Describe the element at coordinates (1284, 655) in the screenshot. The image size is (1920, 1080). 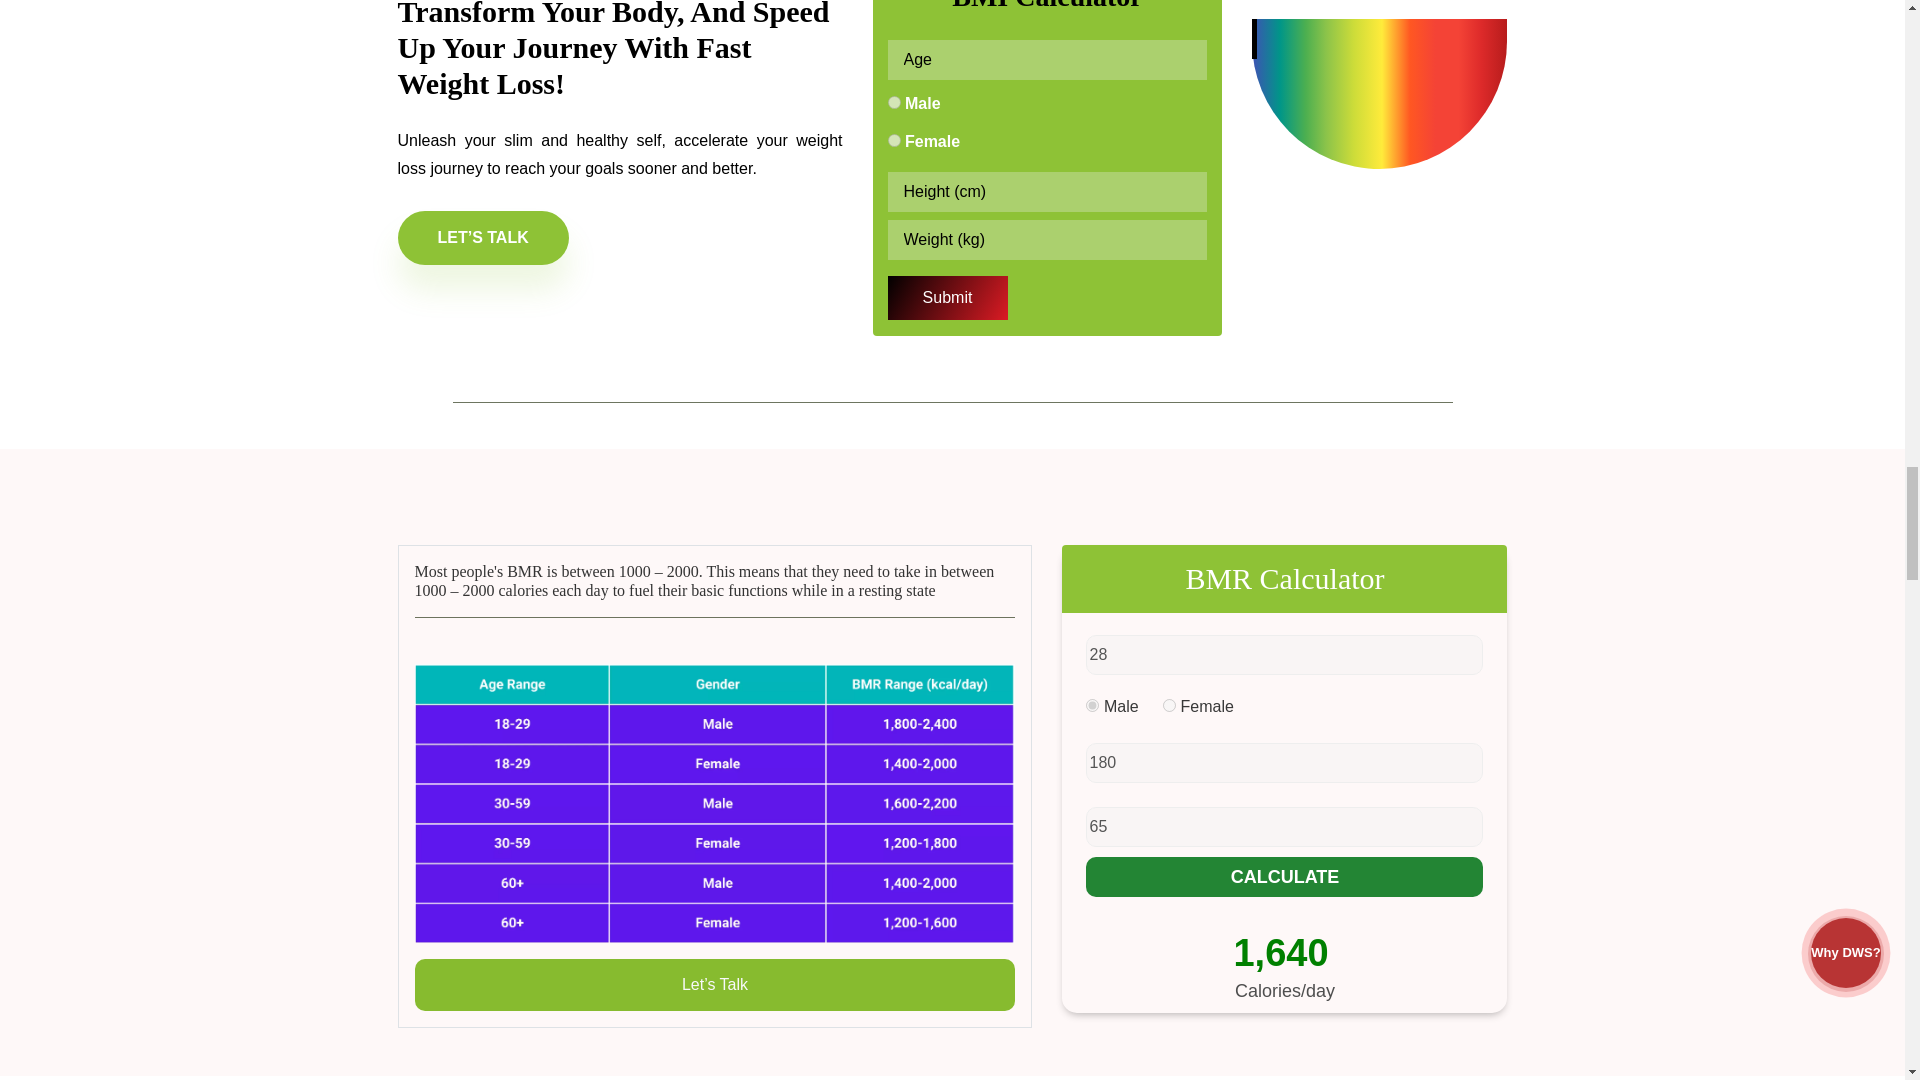
I see `28` at that location.